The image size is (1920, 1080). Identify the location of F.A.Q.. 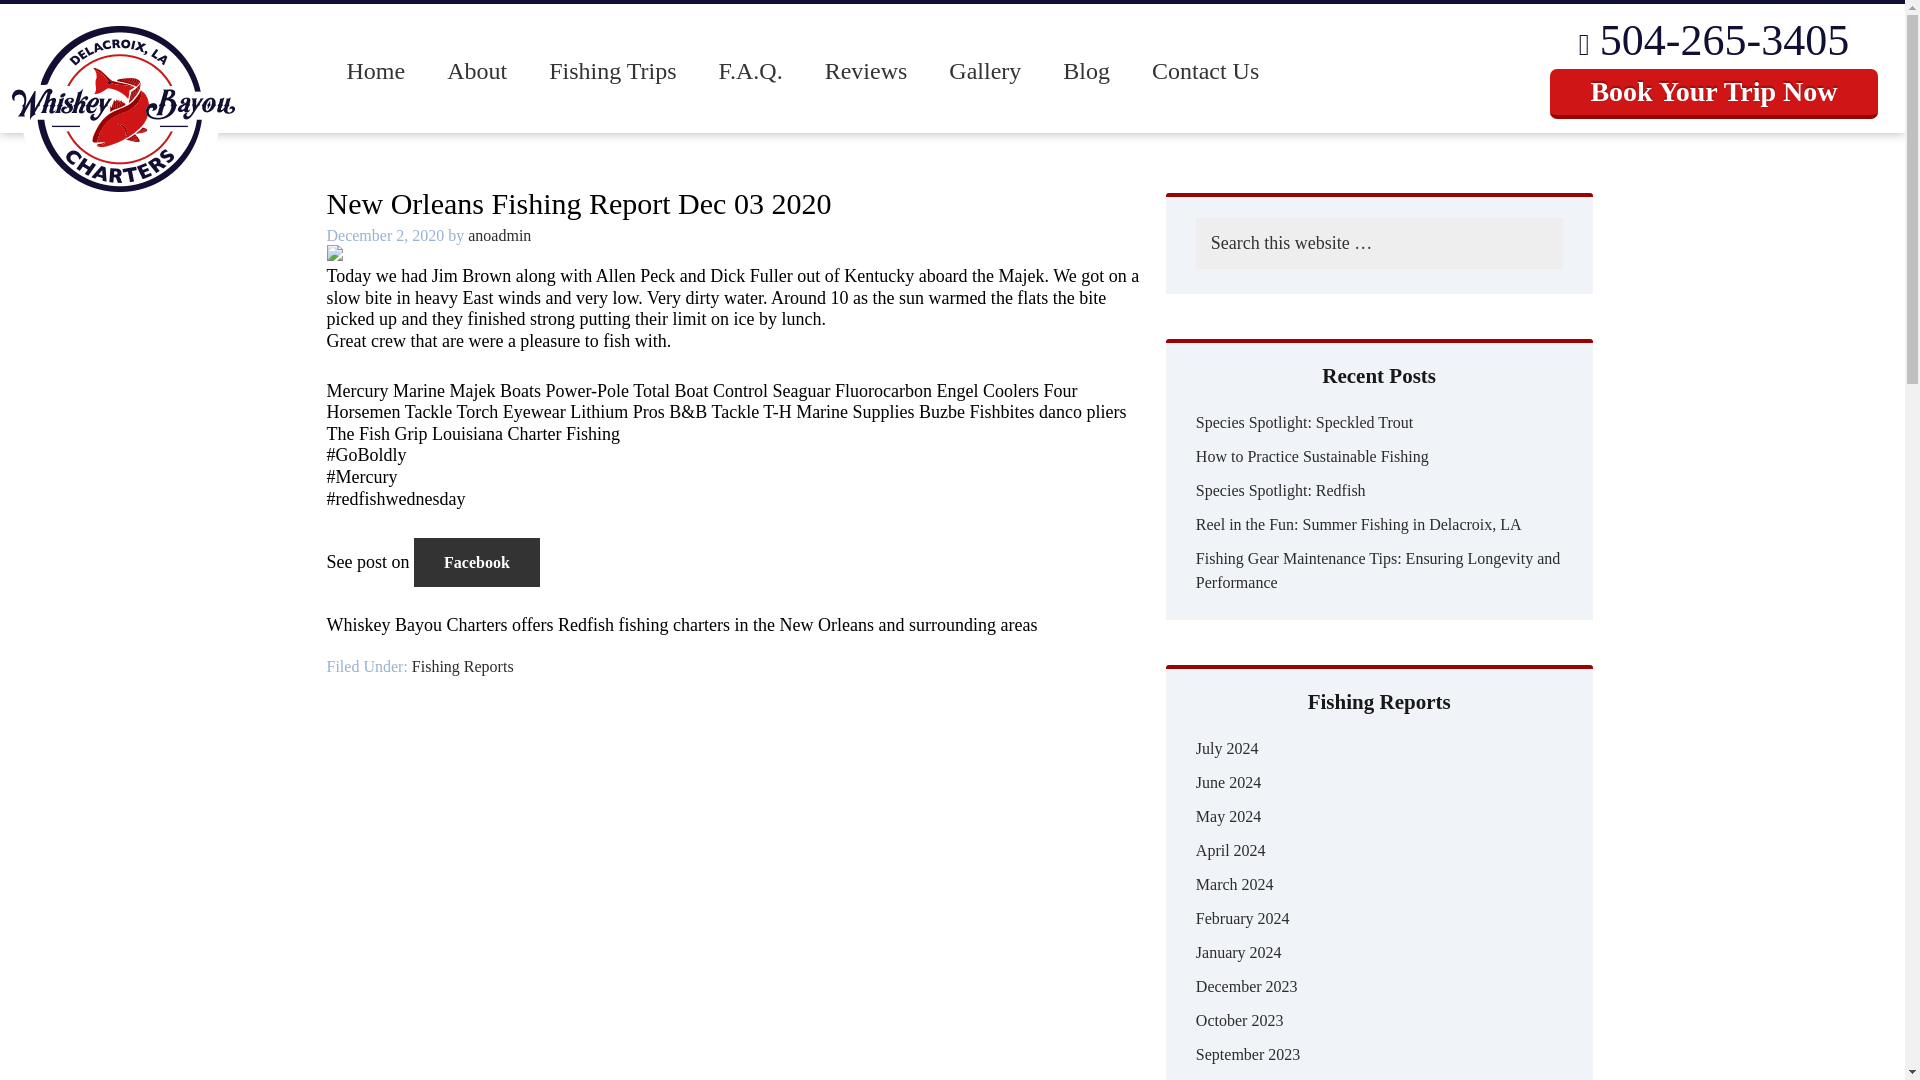
(751, 72).